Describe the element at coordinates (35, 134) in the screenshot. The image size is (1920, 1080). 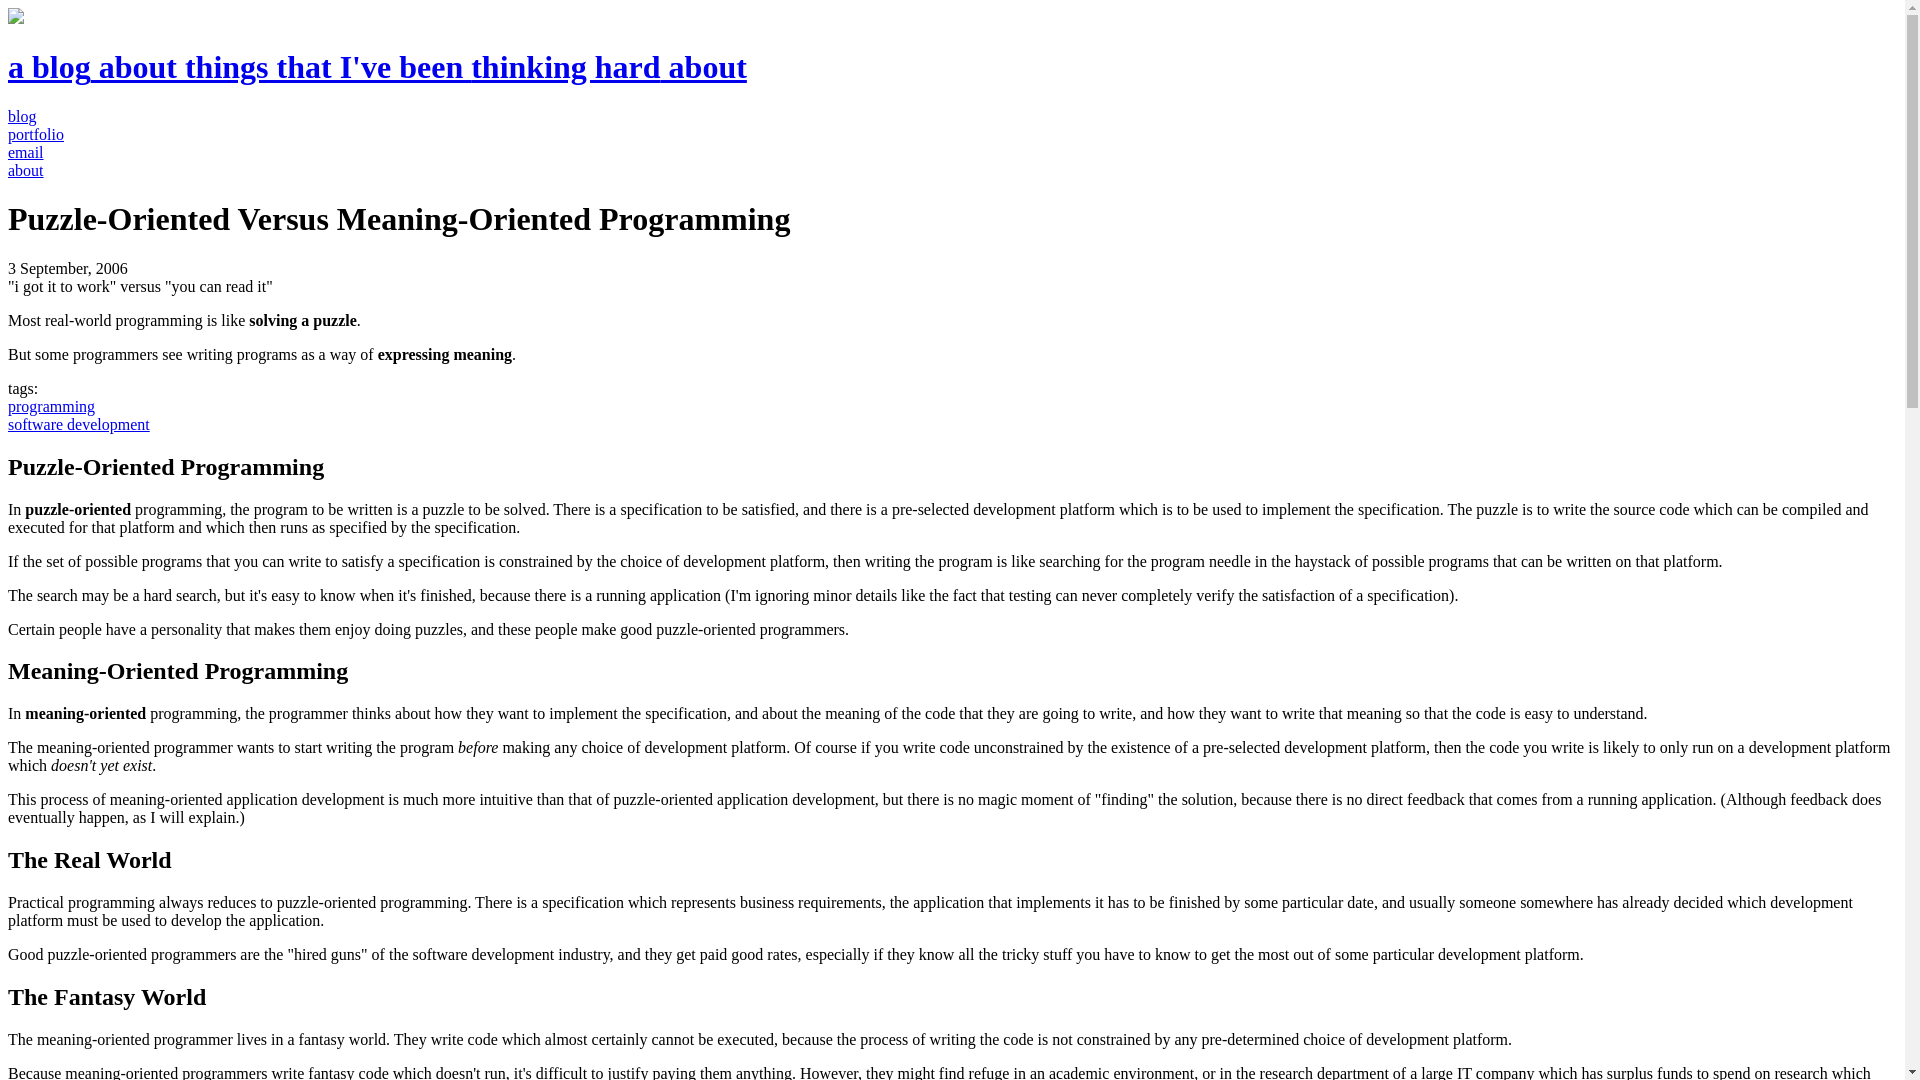
I see `portfolio` at that location.